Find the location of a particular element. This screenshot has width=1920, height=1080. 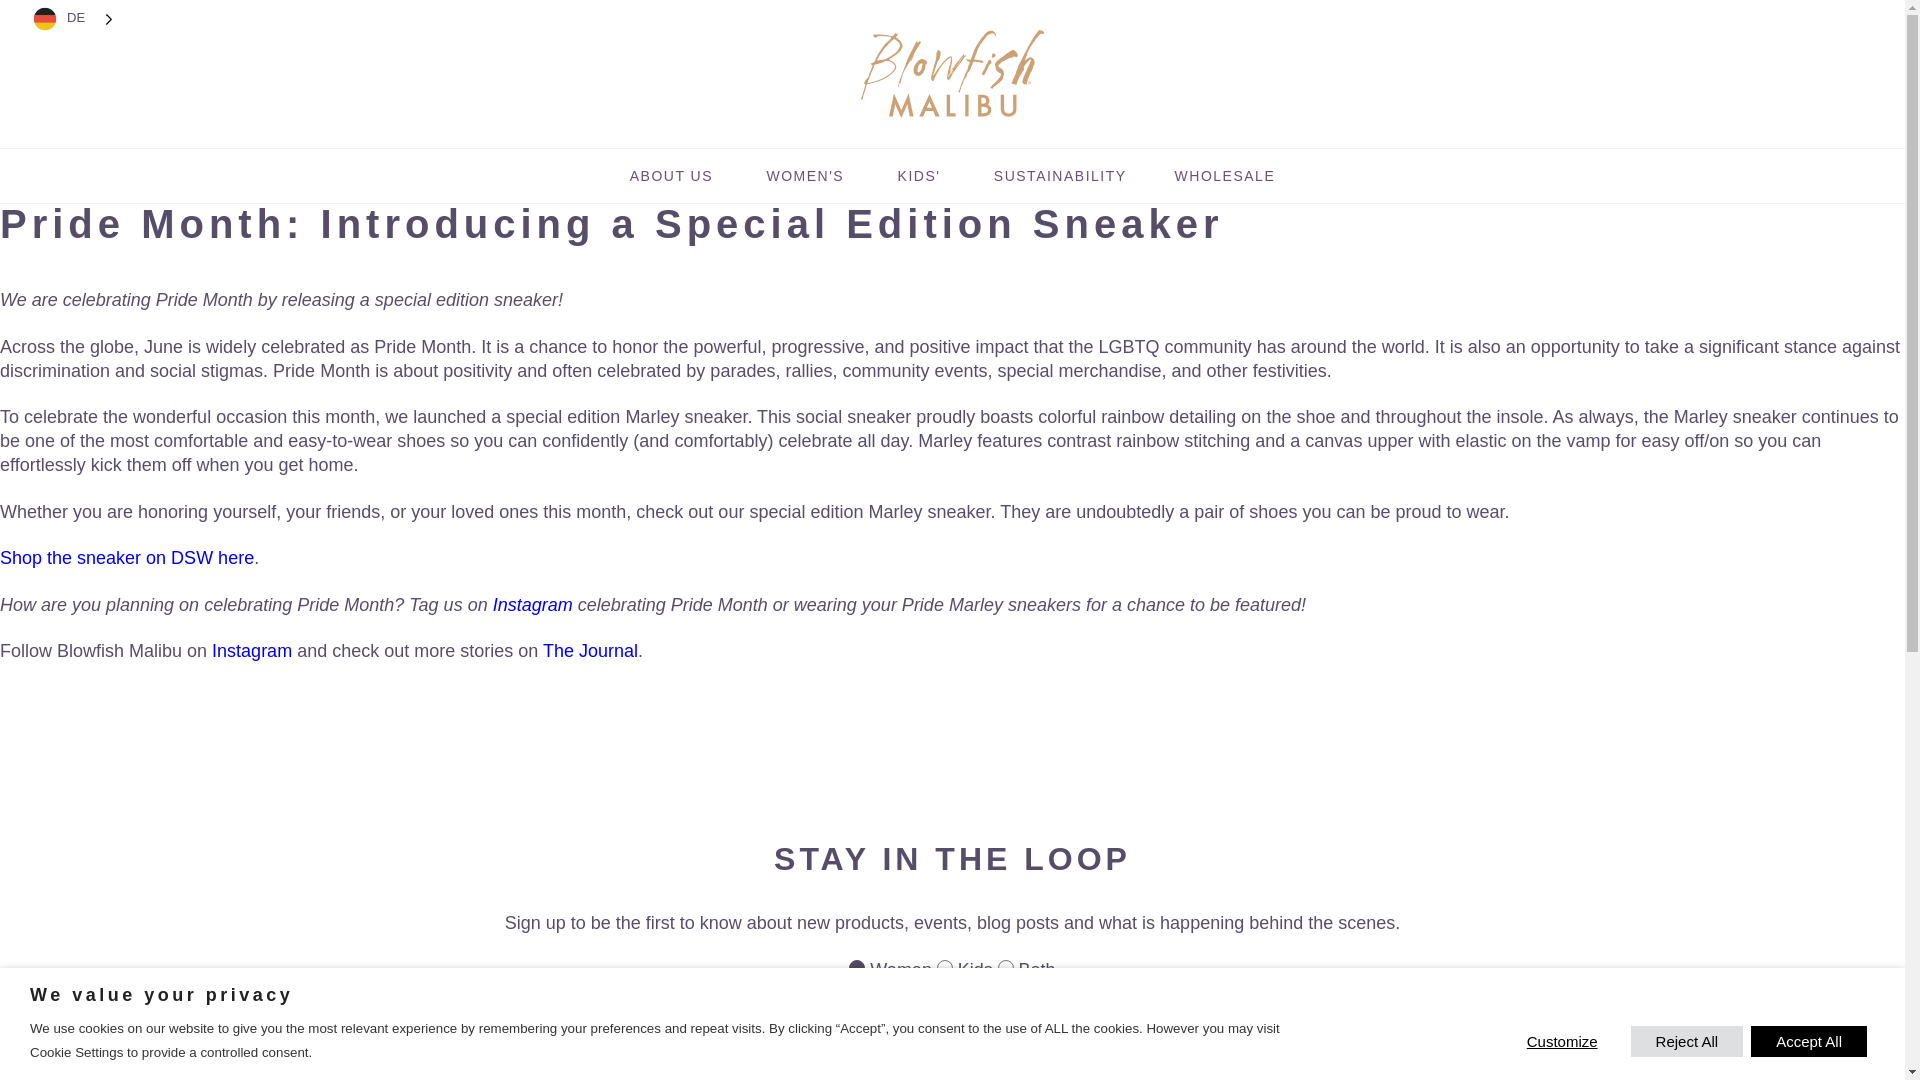

Instagram is located at coordinates (532, 604).